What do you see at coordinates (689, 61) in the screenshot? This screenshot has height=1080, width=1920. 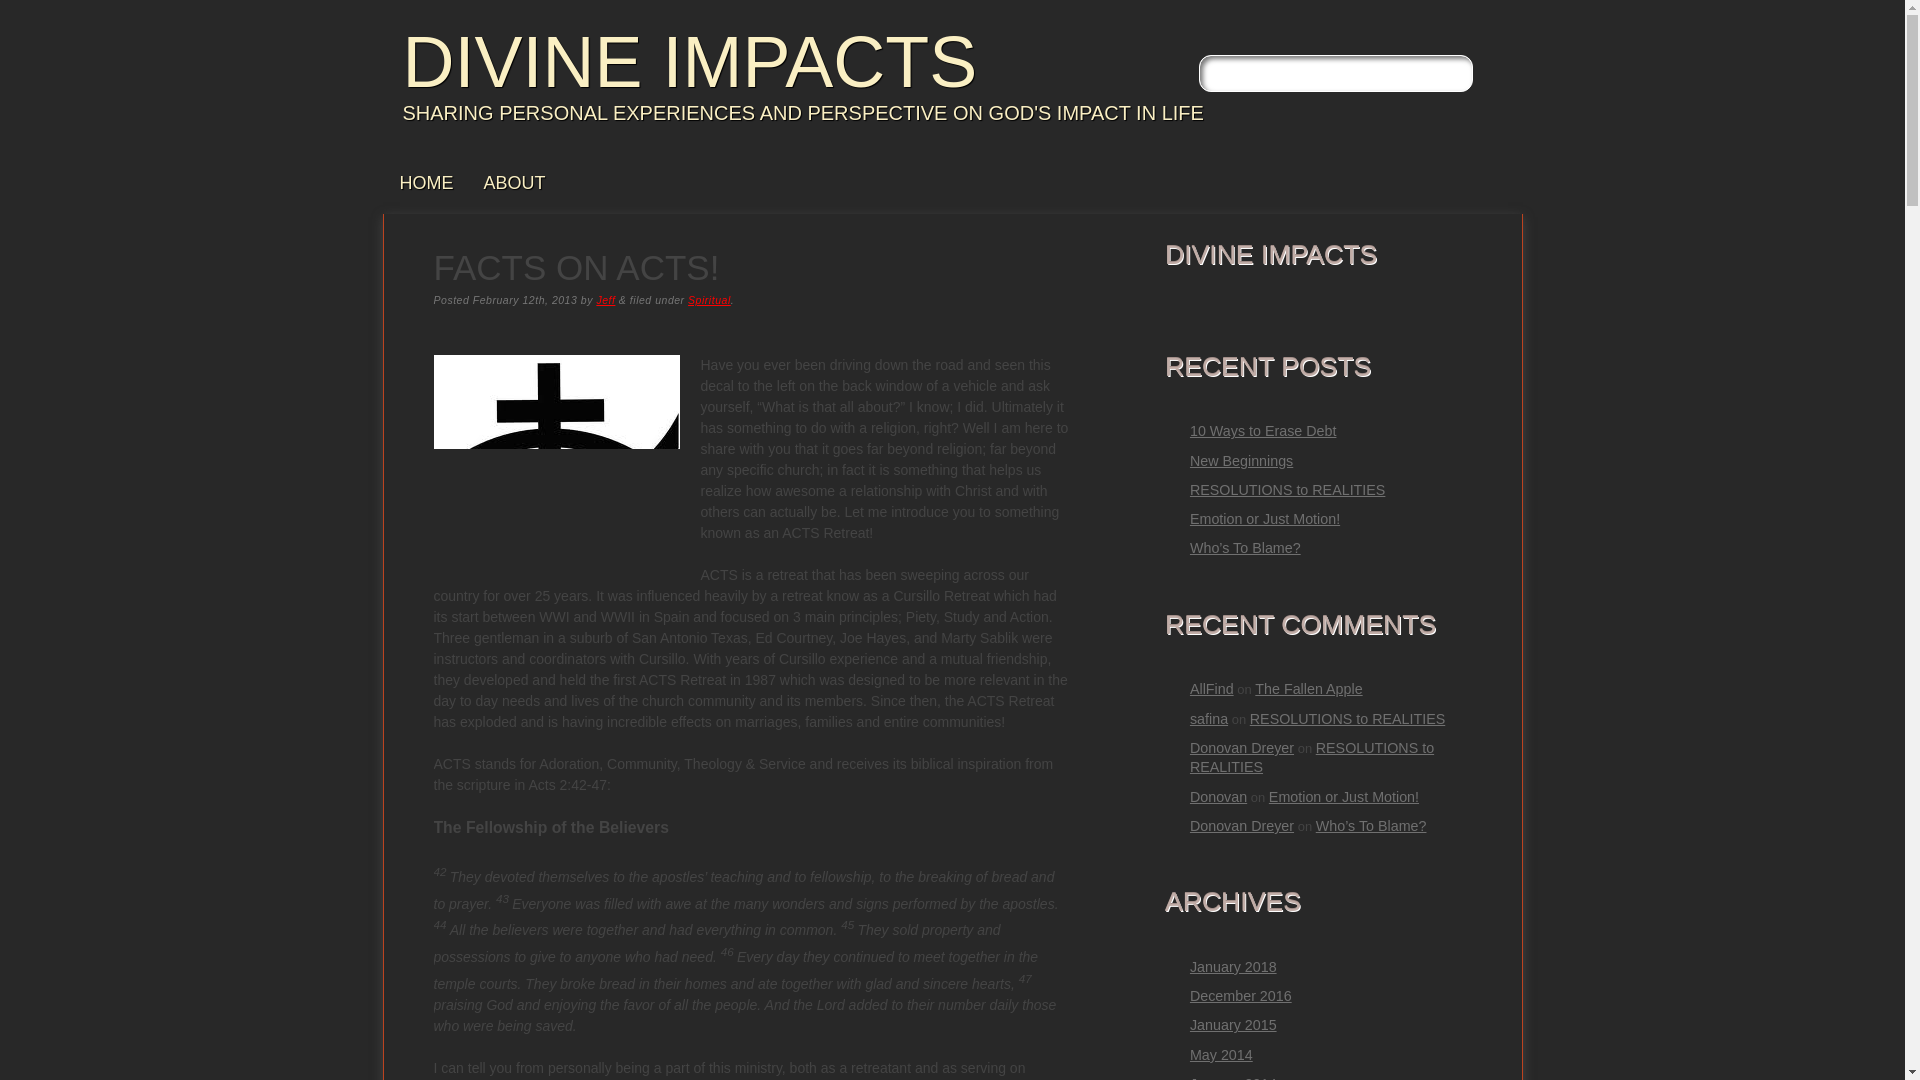 I see `DIVINE IMPACTS` at bounding box center [689, 61].